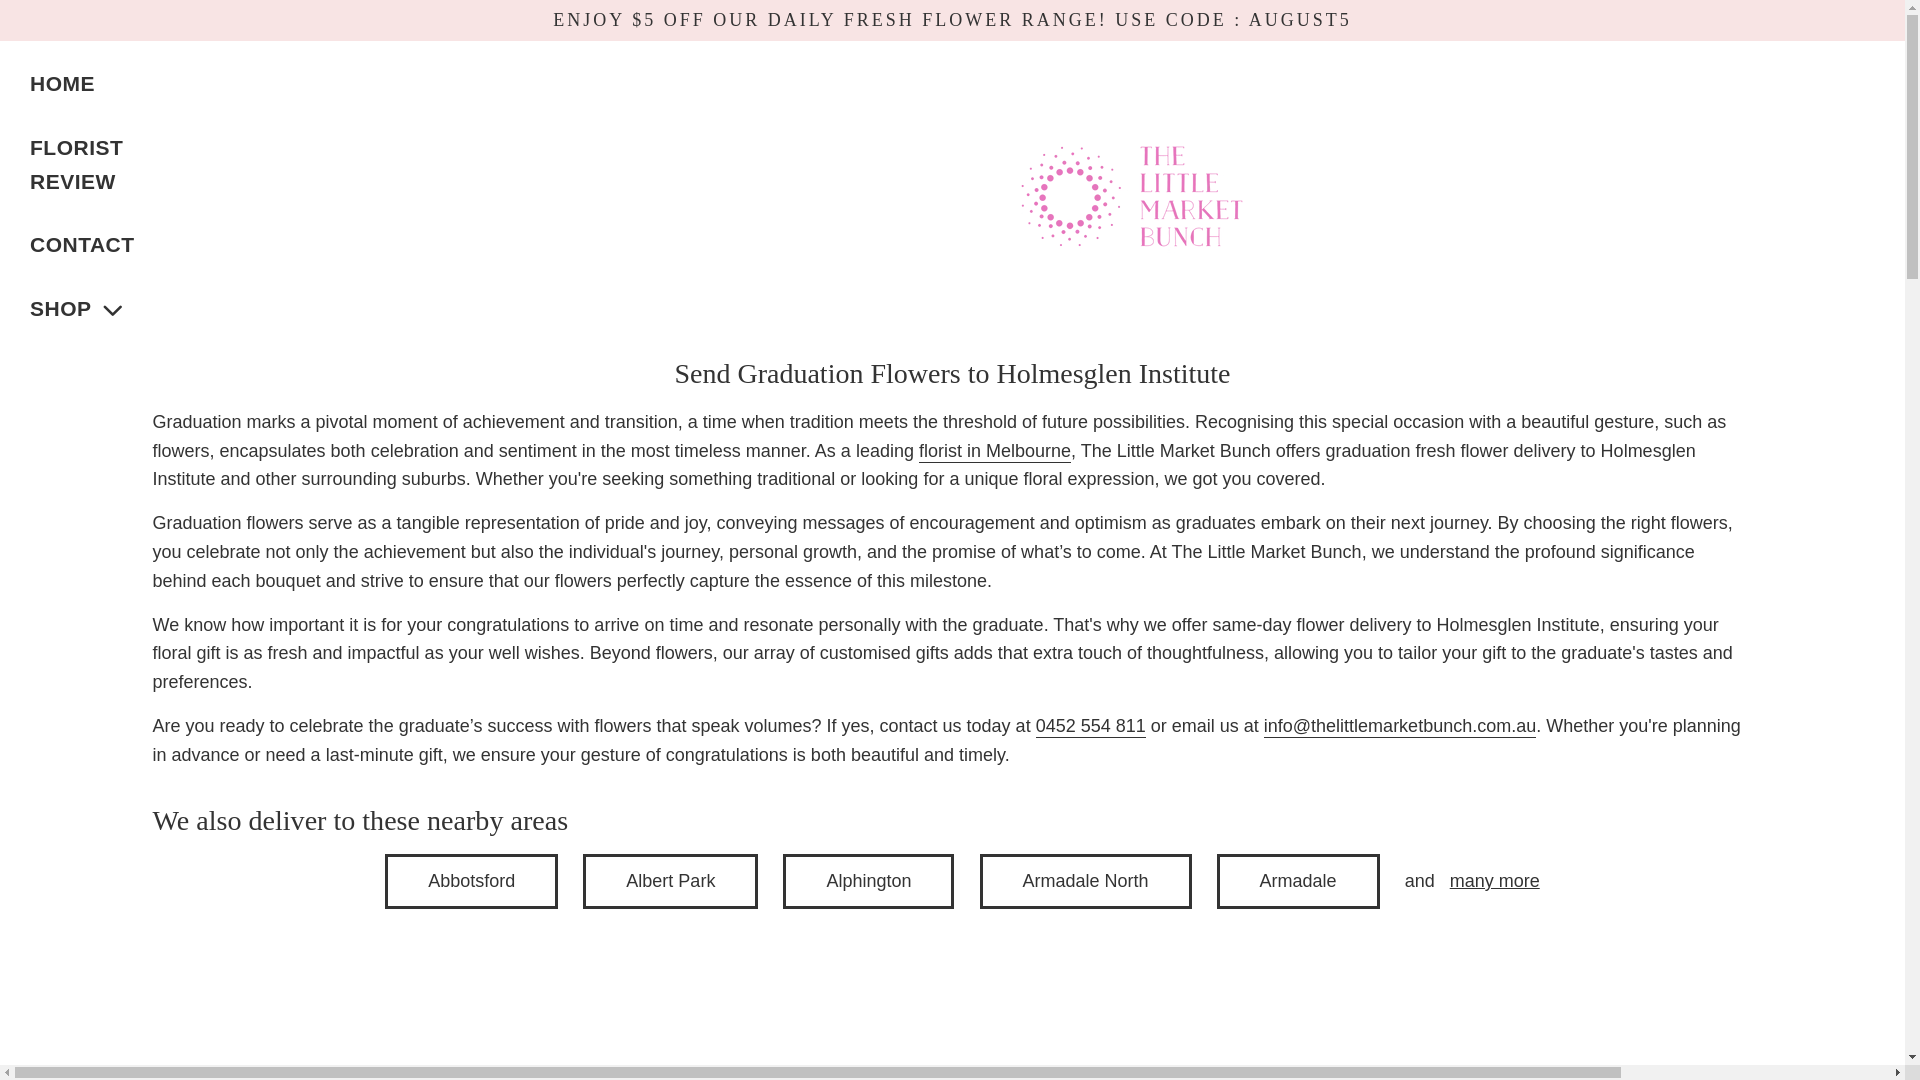 The height and width of the screenshot is (1080, 1920). Describe the element at coordinates (82, 244) in the screenshot. I see `CONTACT` at that location.